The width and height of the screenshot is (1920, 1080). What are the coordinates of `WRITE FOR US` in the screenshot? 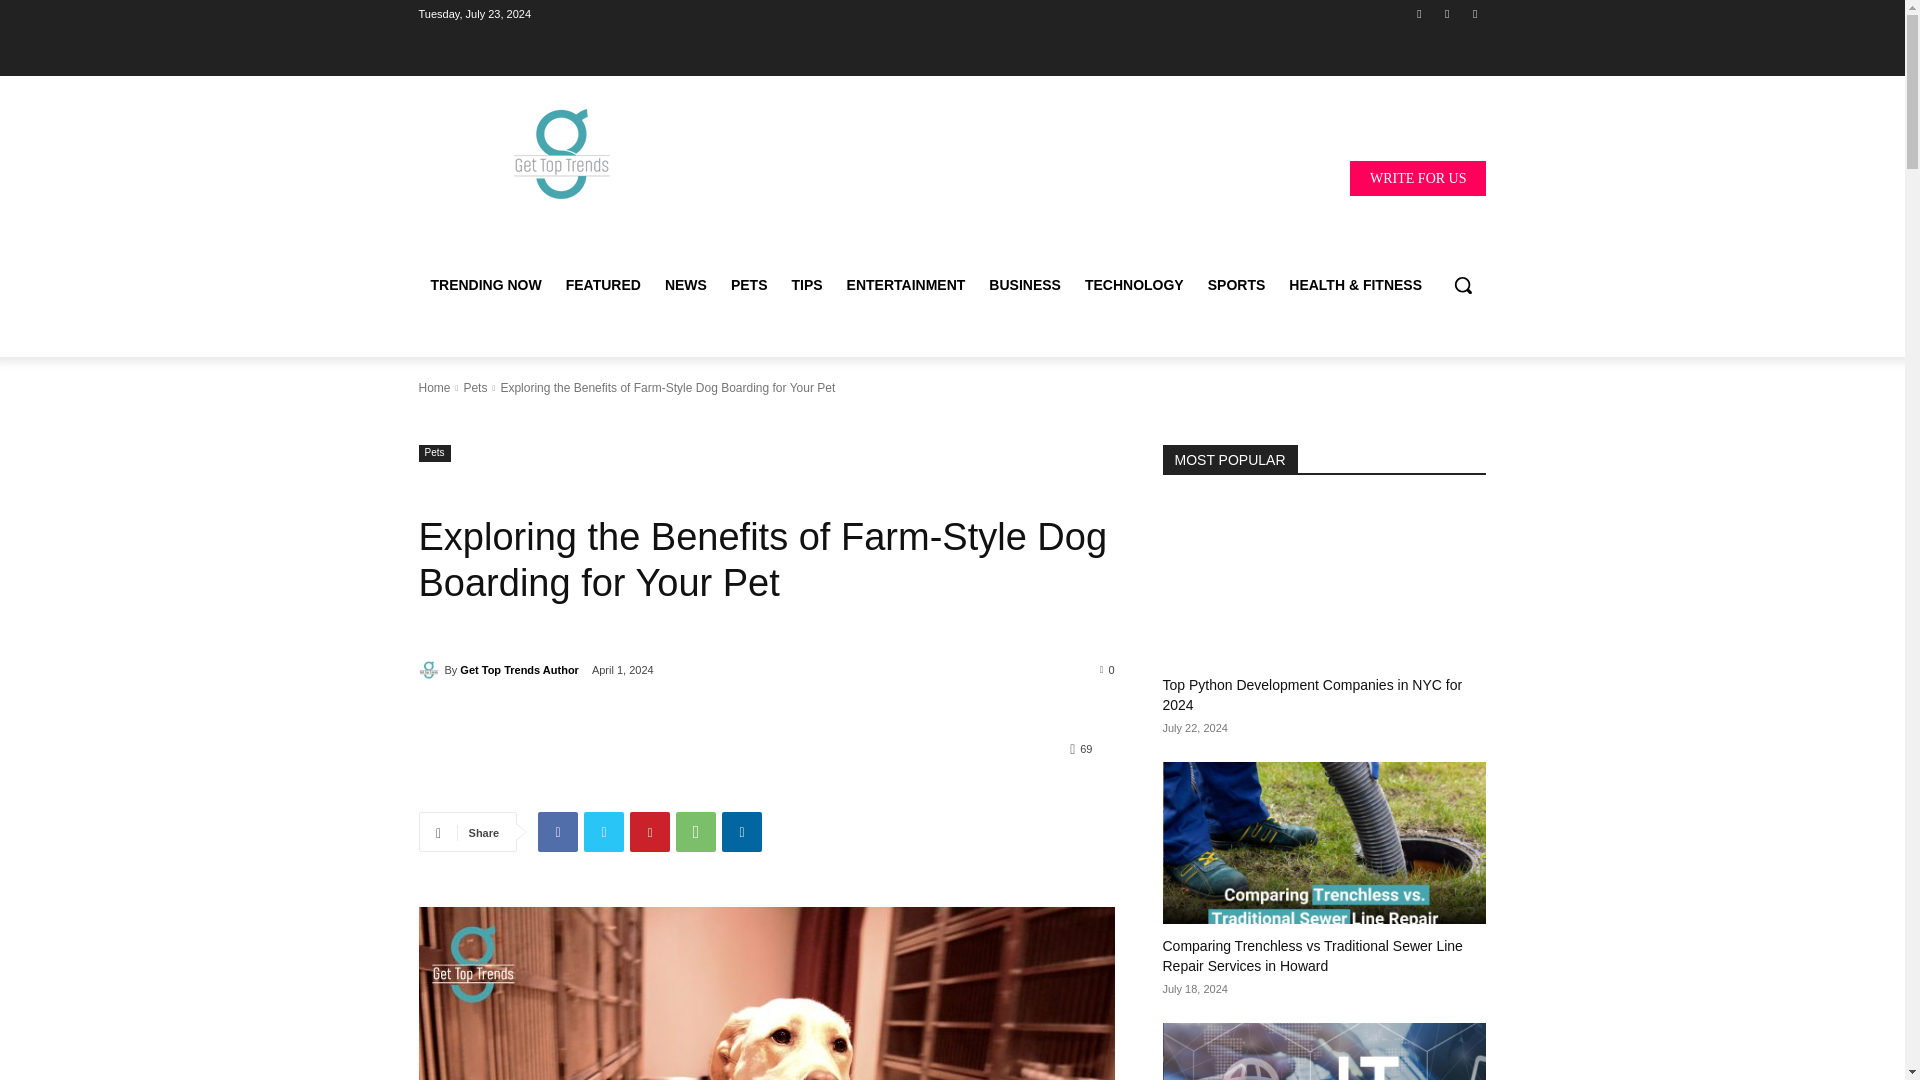 It's located at (1418, 177).